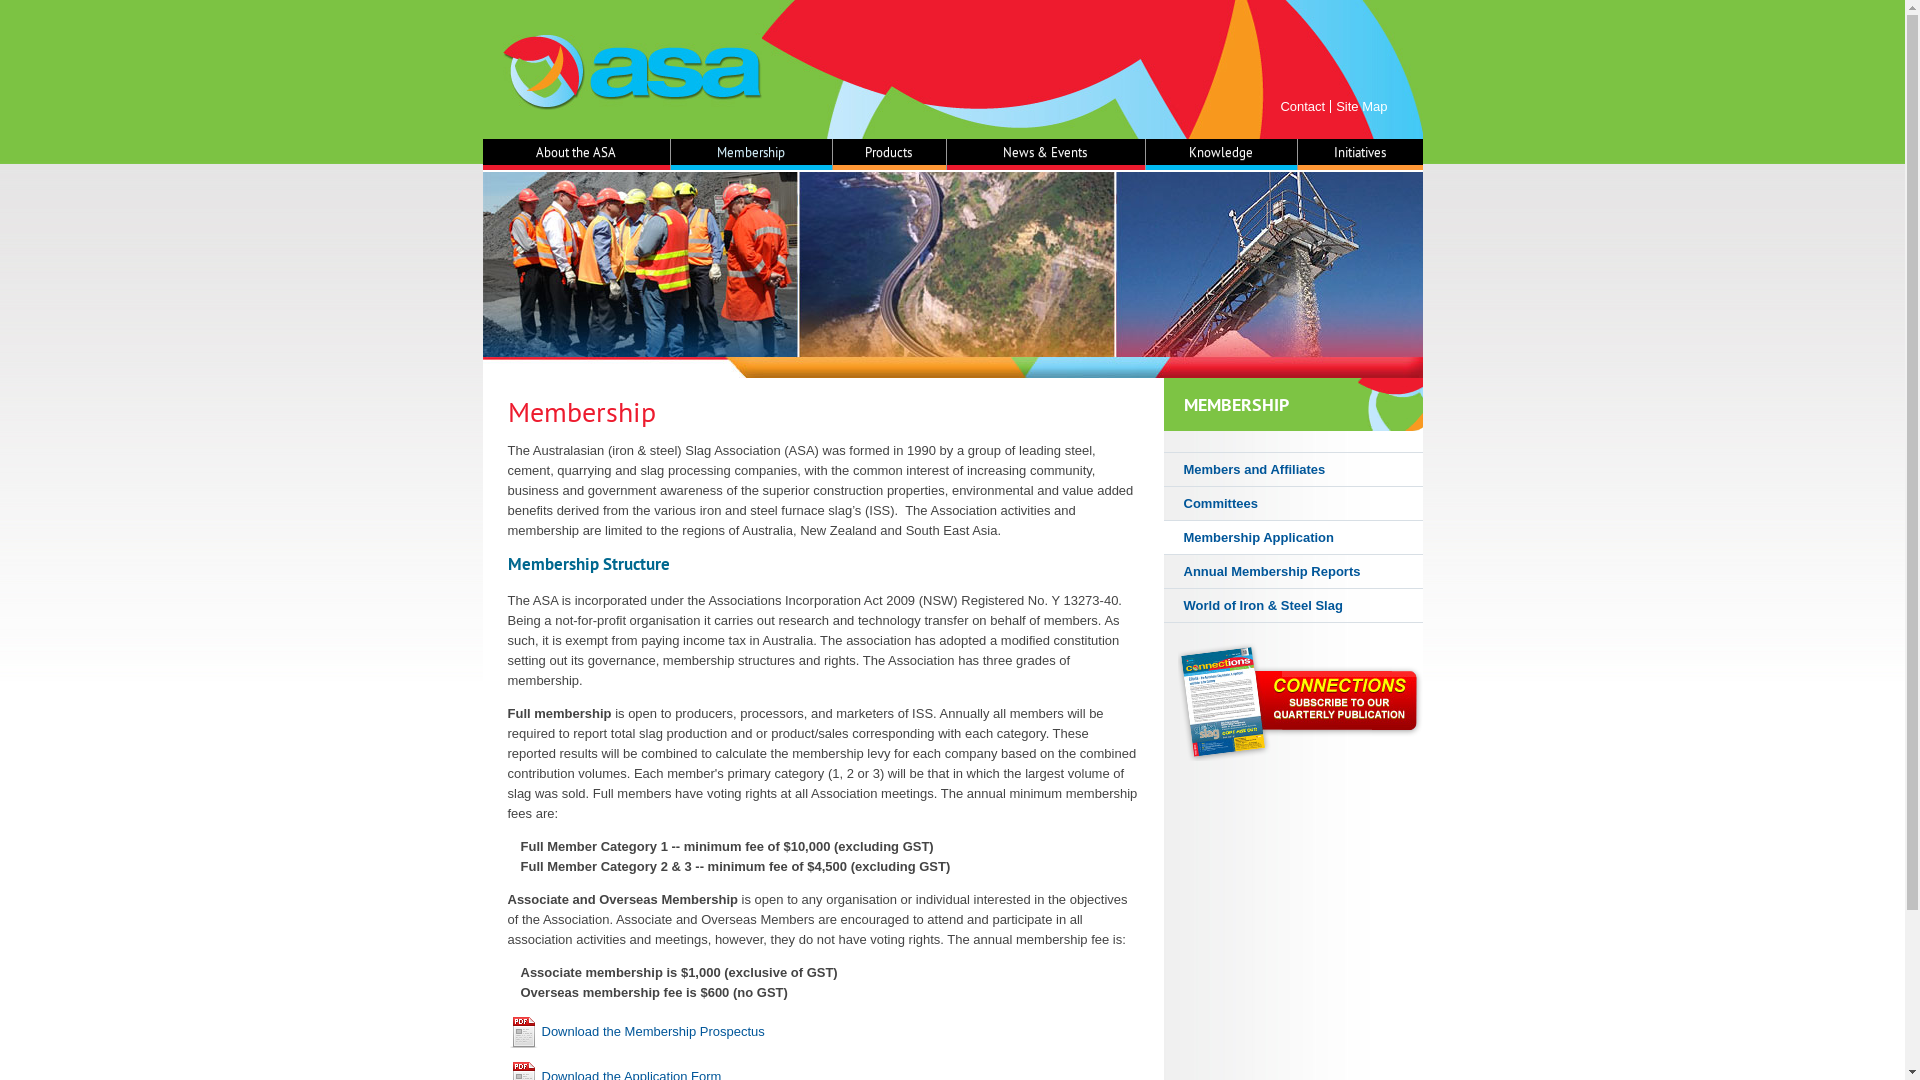 The image size is (1920, 1080). What do you see at coordinates (1046, 154) in the screenshot?
I see `News & Events` at bounding box center [1046, 154].